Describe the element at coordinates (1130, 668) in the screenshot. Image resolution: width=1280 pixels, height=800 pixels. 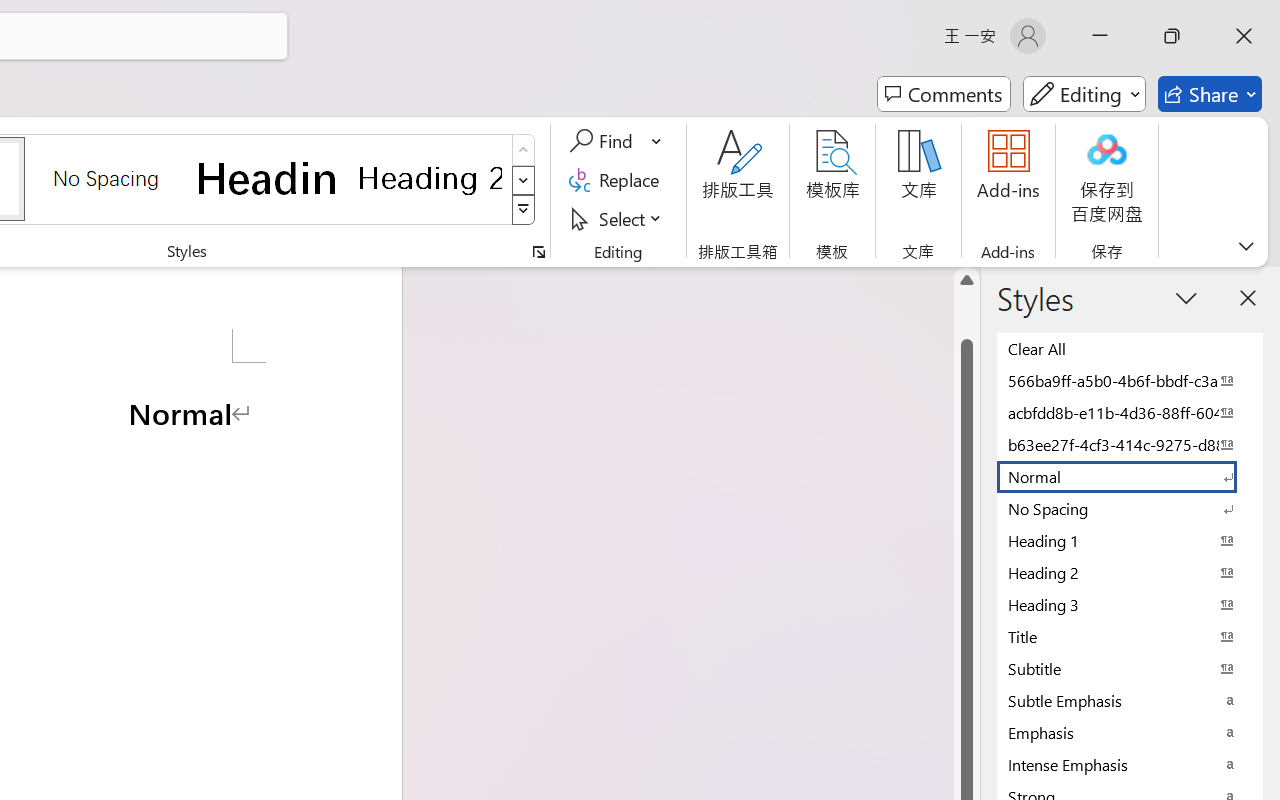
I see `Subtitle` at that location.